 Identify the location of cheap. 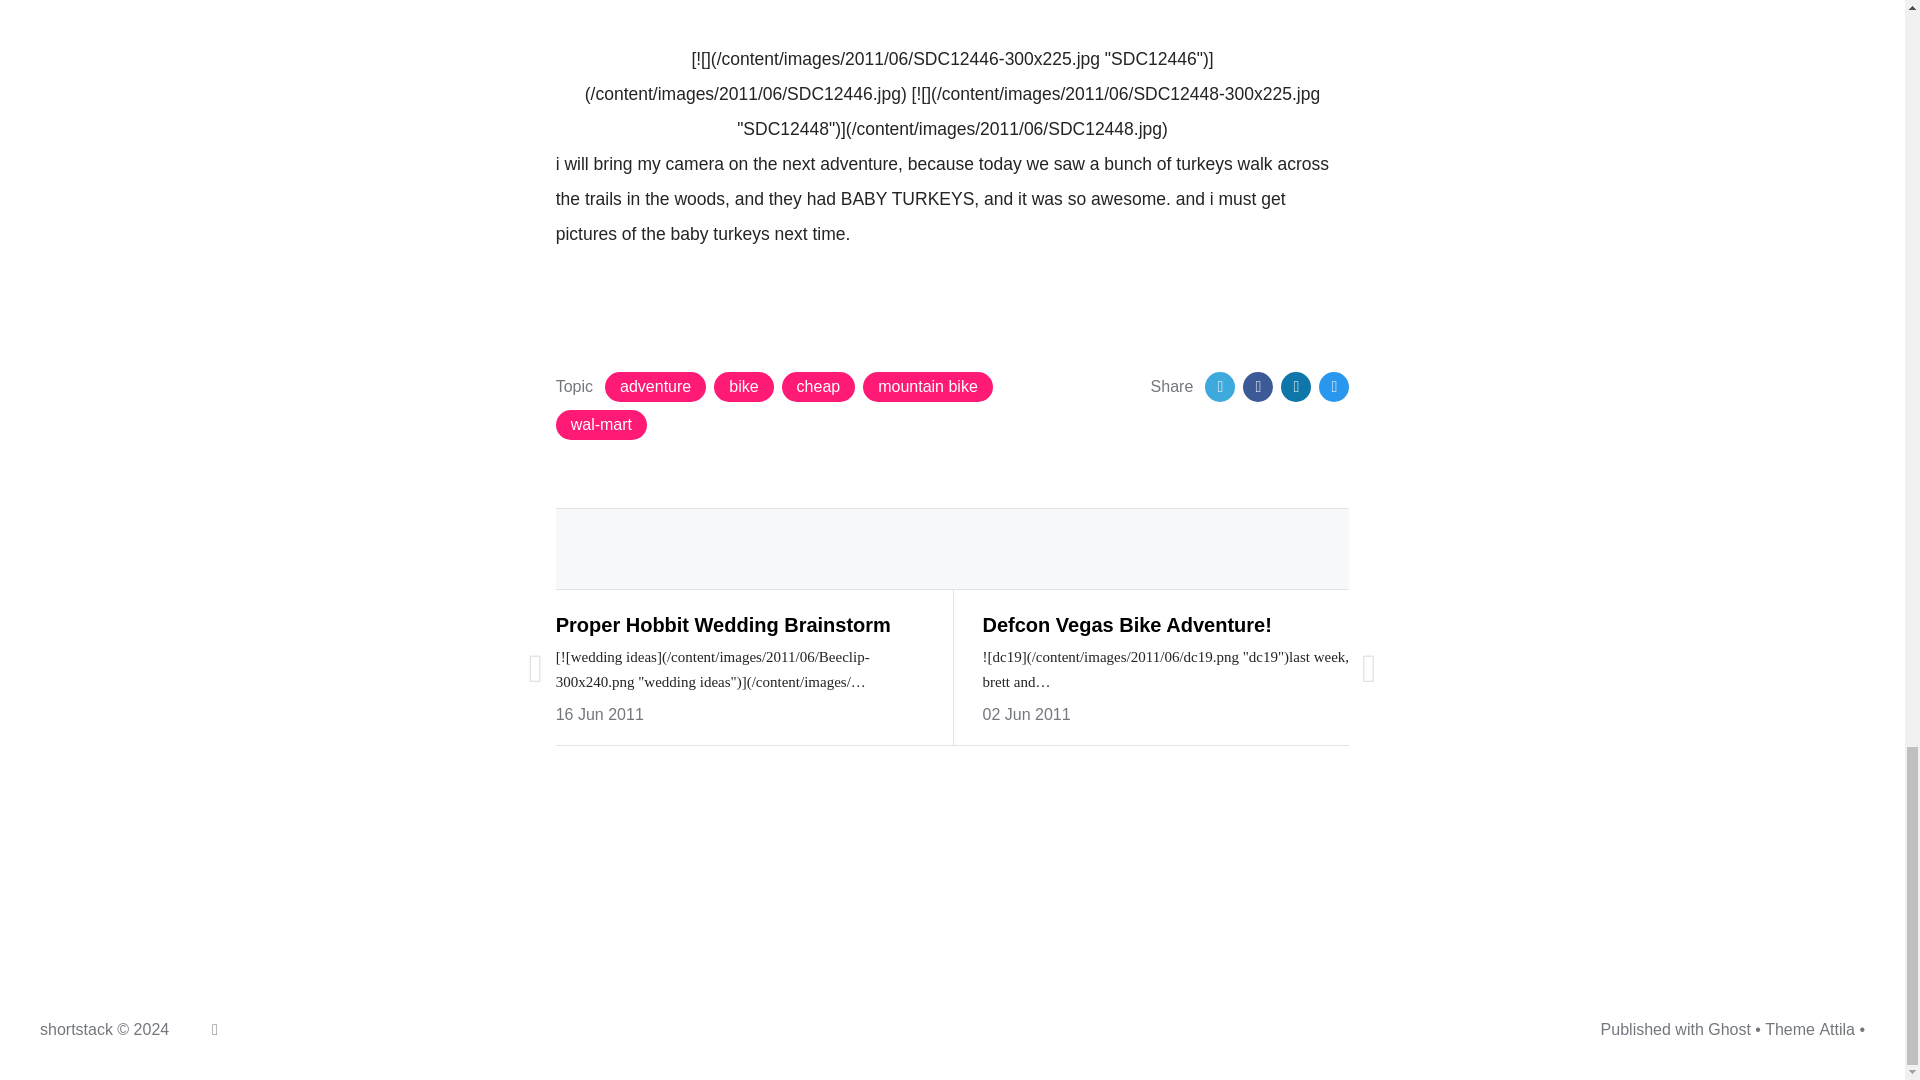
(818, 386).